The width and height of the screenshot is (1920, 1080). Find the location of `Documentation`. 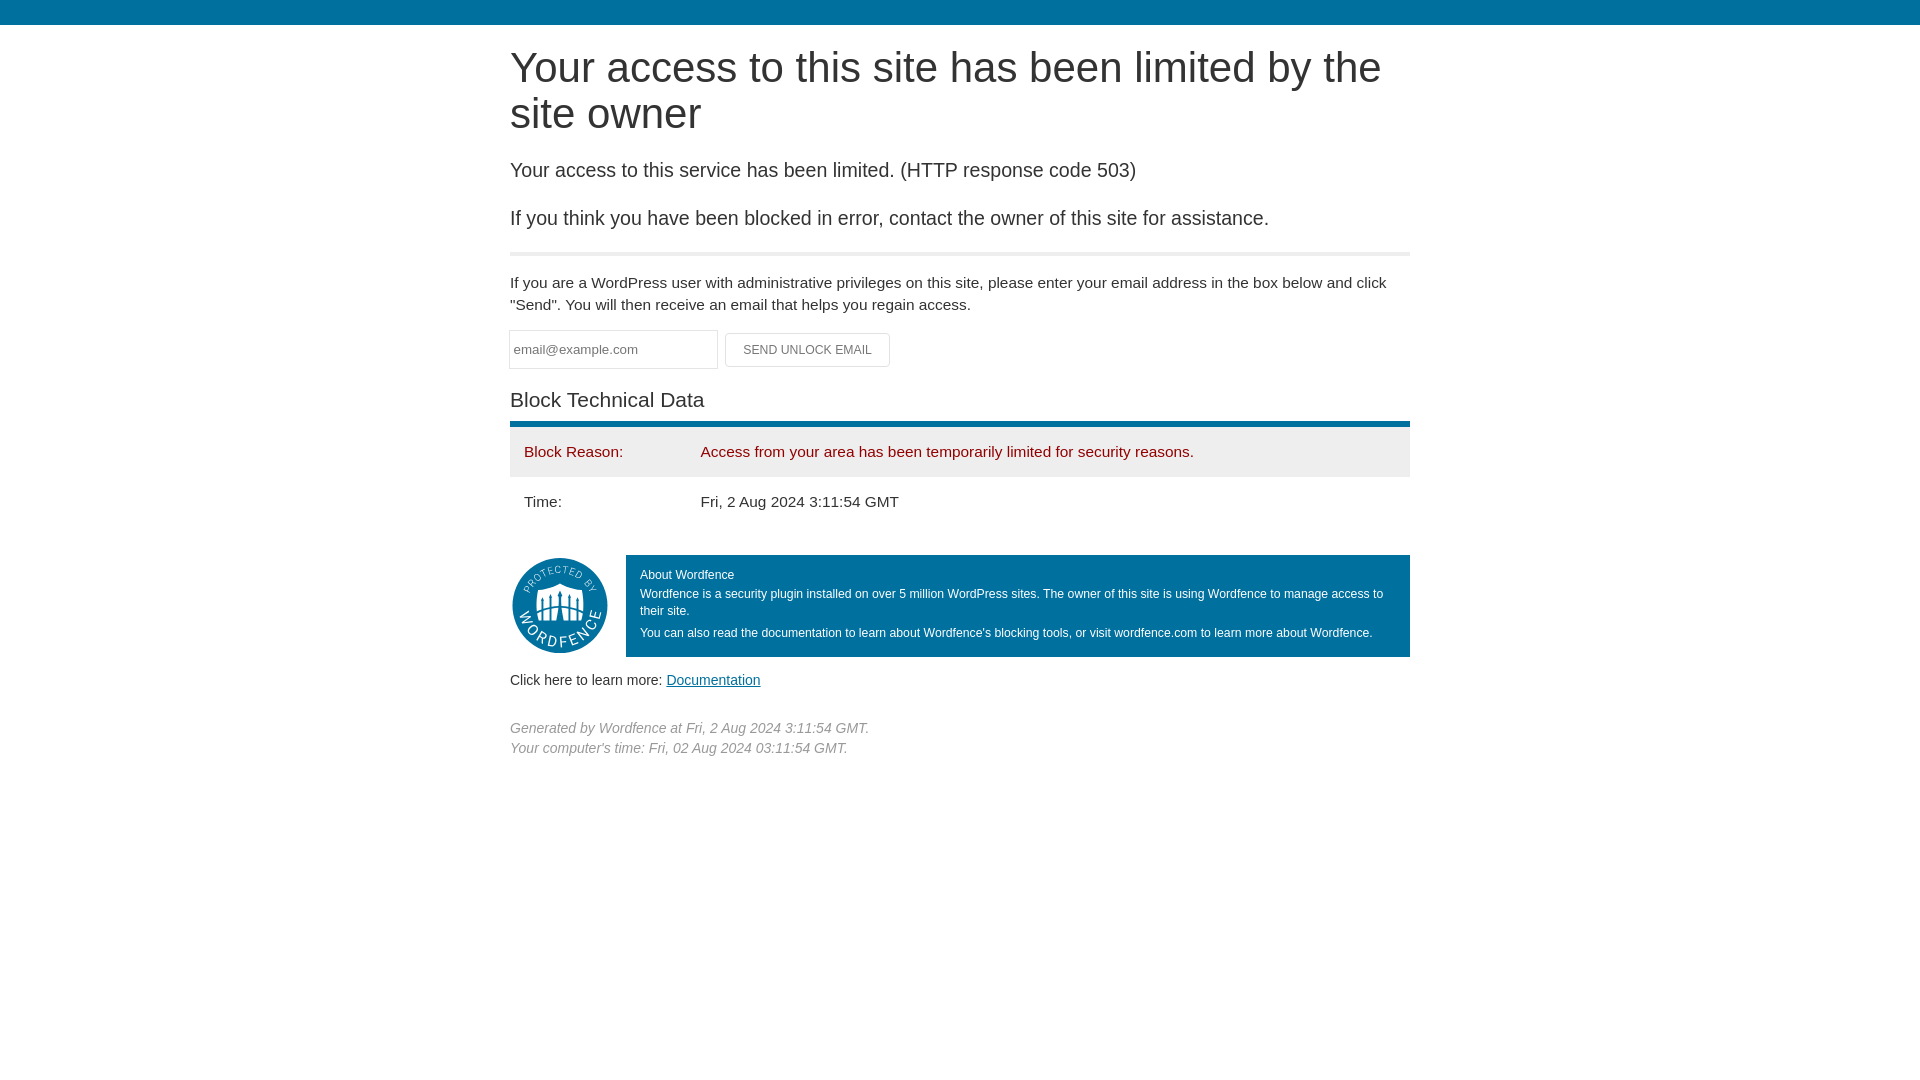

Documentation is located at coordinates (713, 679).